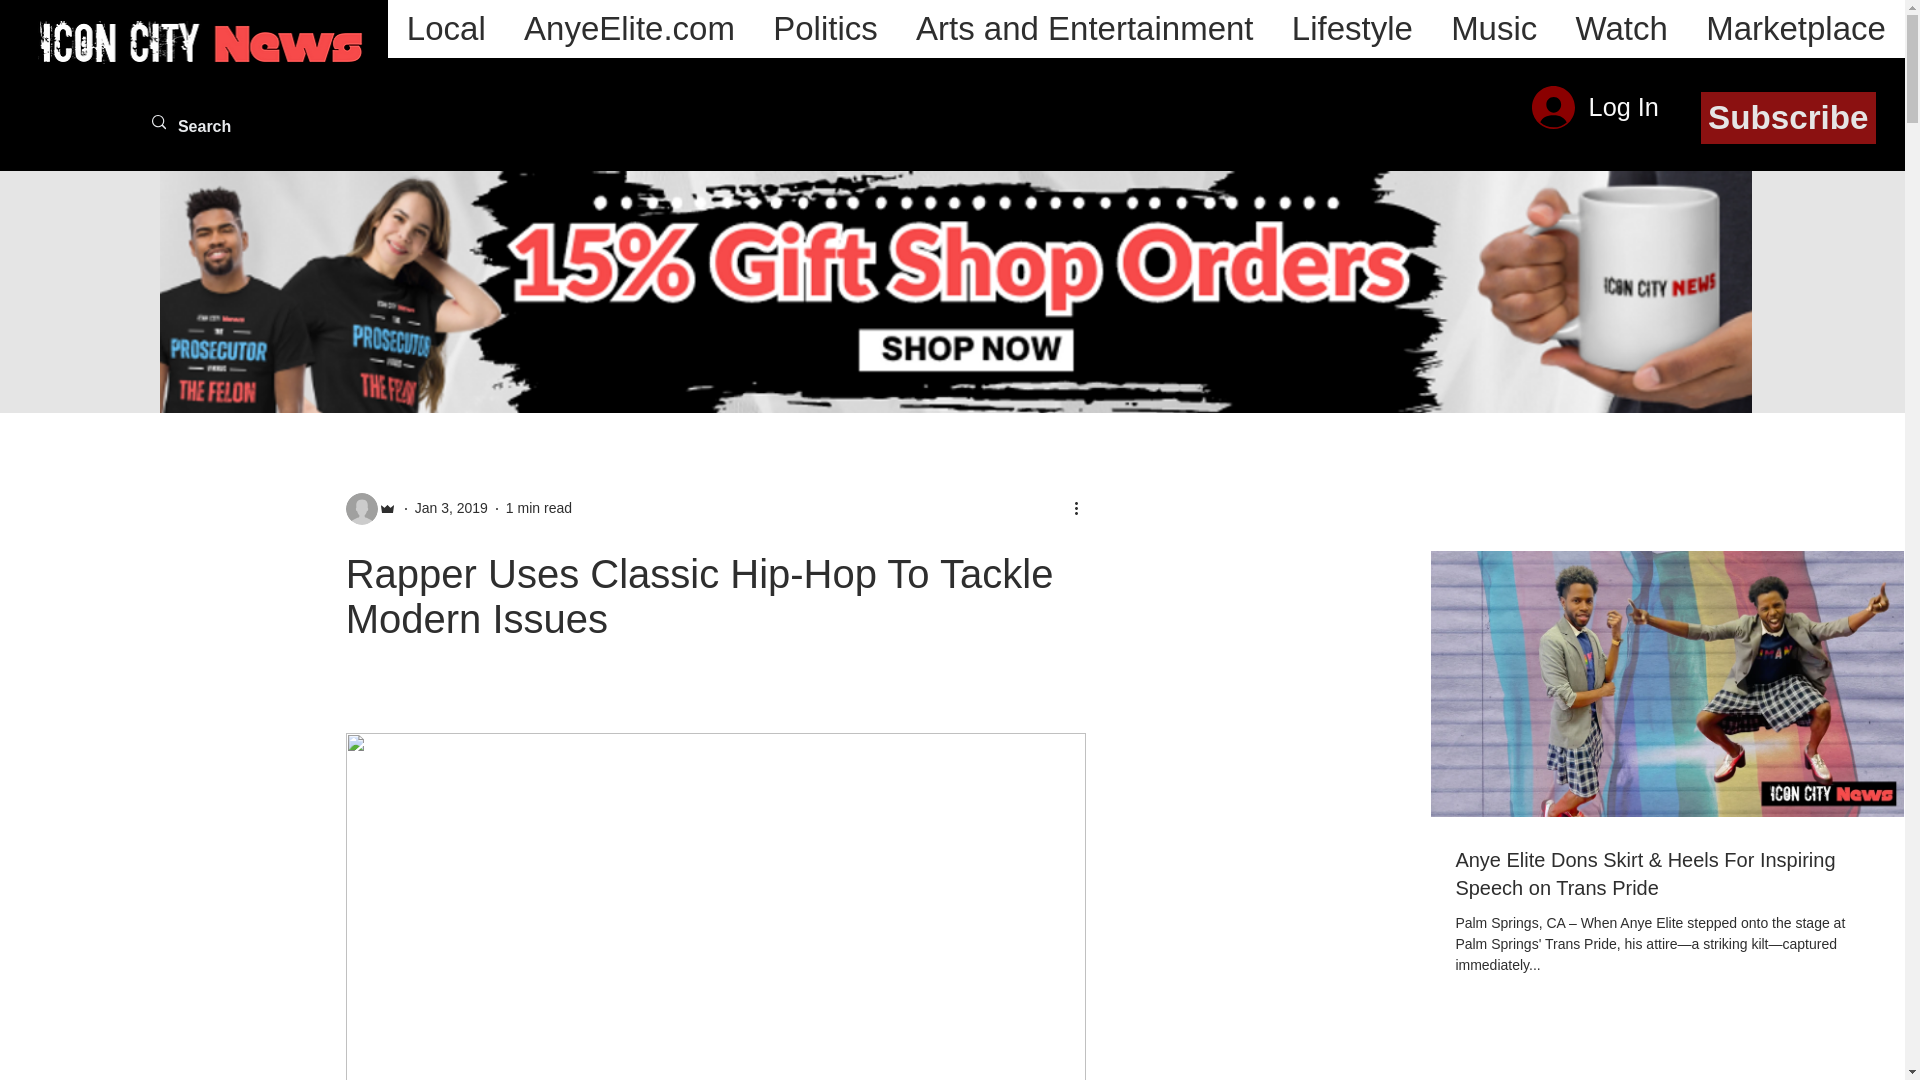 The image size is (1920, 1080). What do you see at coordinates (1352, 29) in the screenshot?
I see `Lifestyle` at bounding box center [1352, 29].